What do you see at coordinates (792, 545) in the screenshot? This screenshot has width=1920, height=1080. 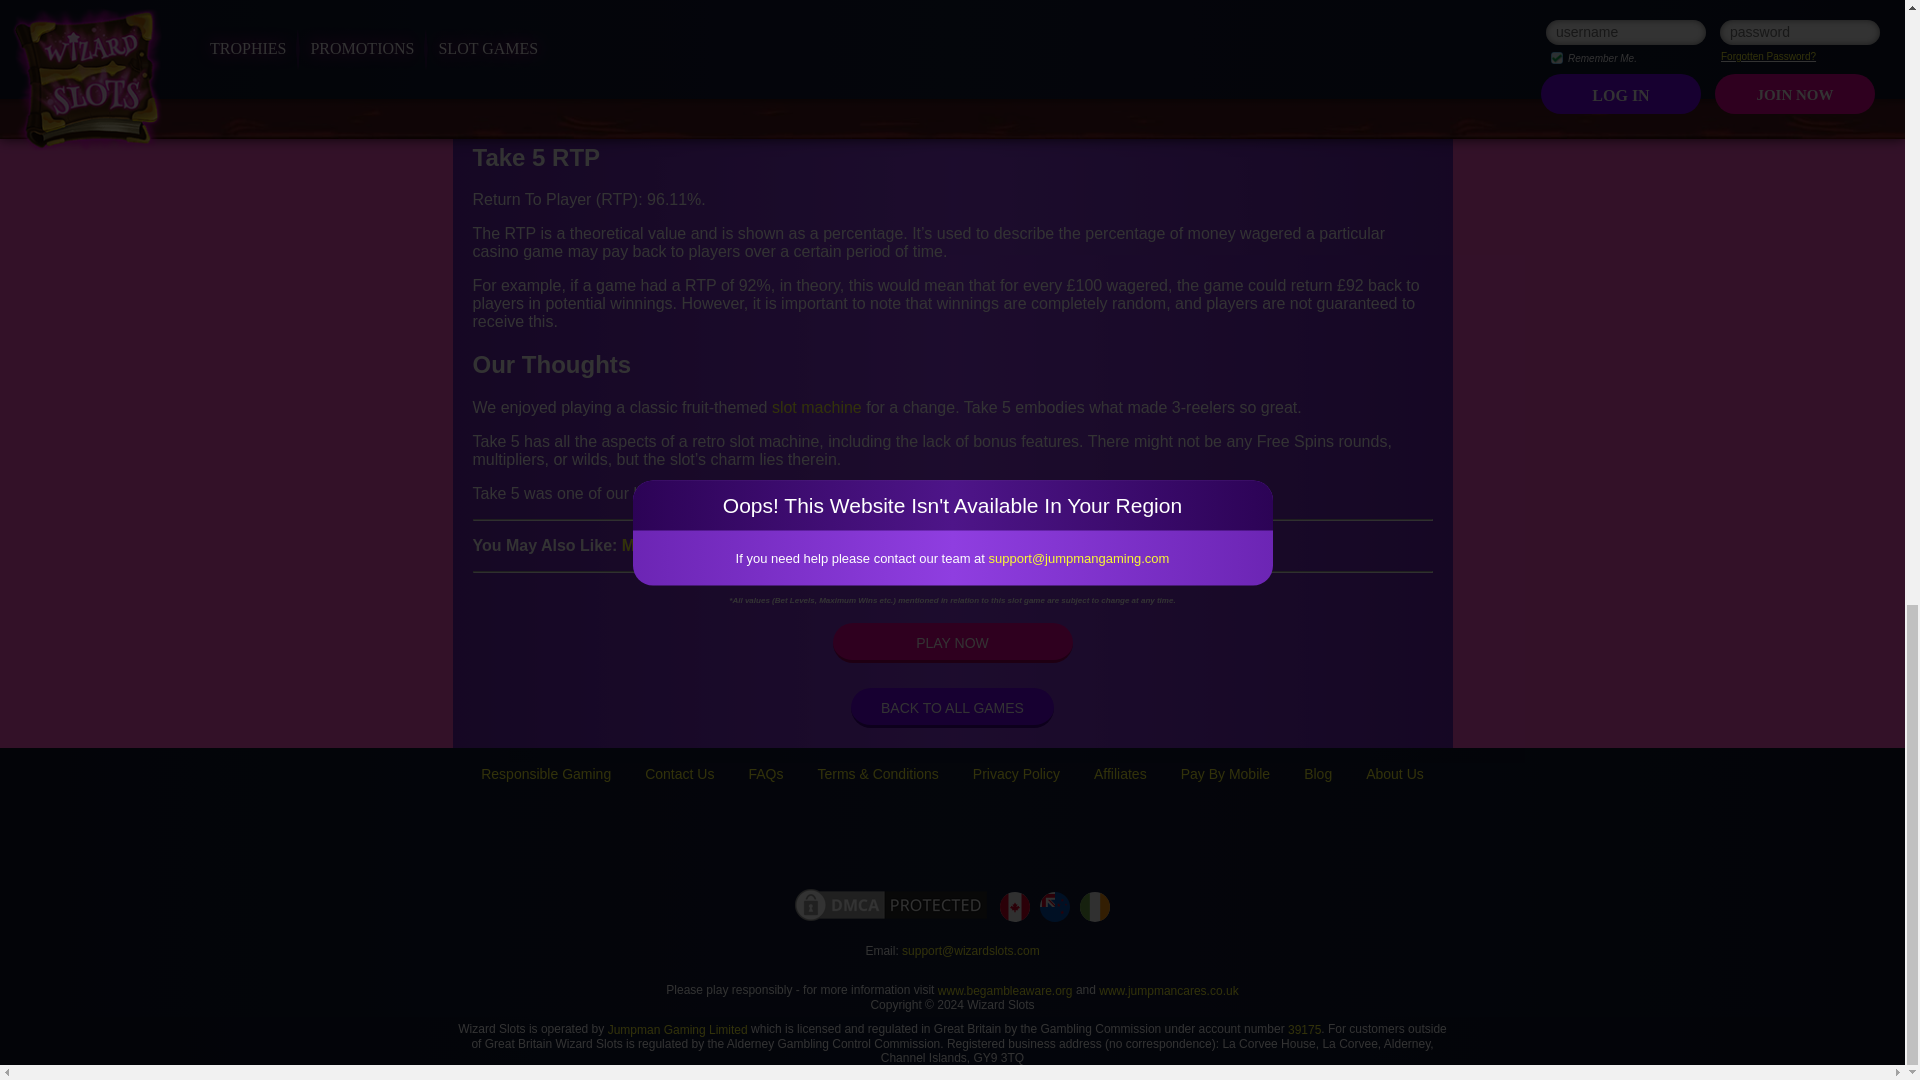 I see `Bingo 75` at bounding box center [792, 545].